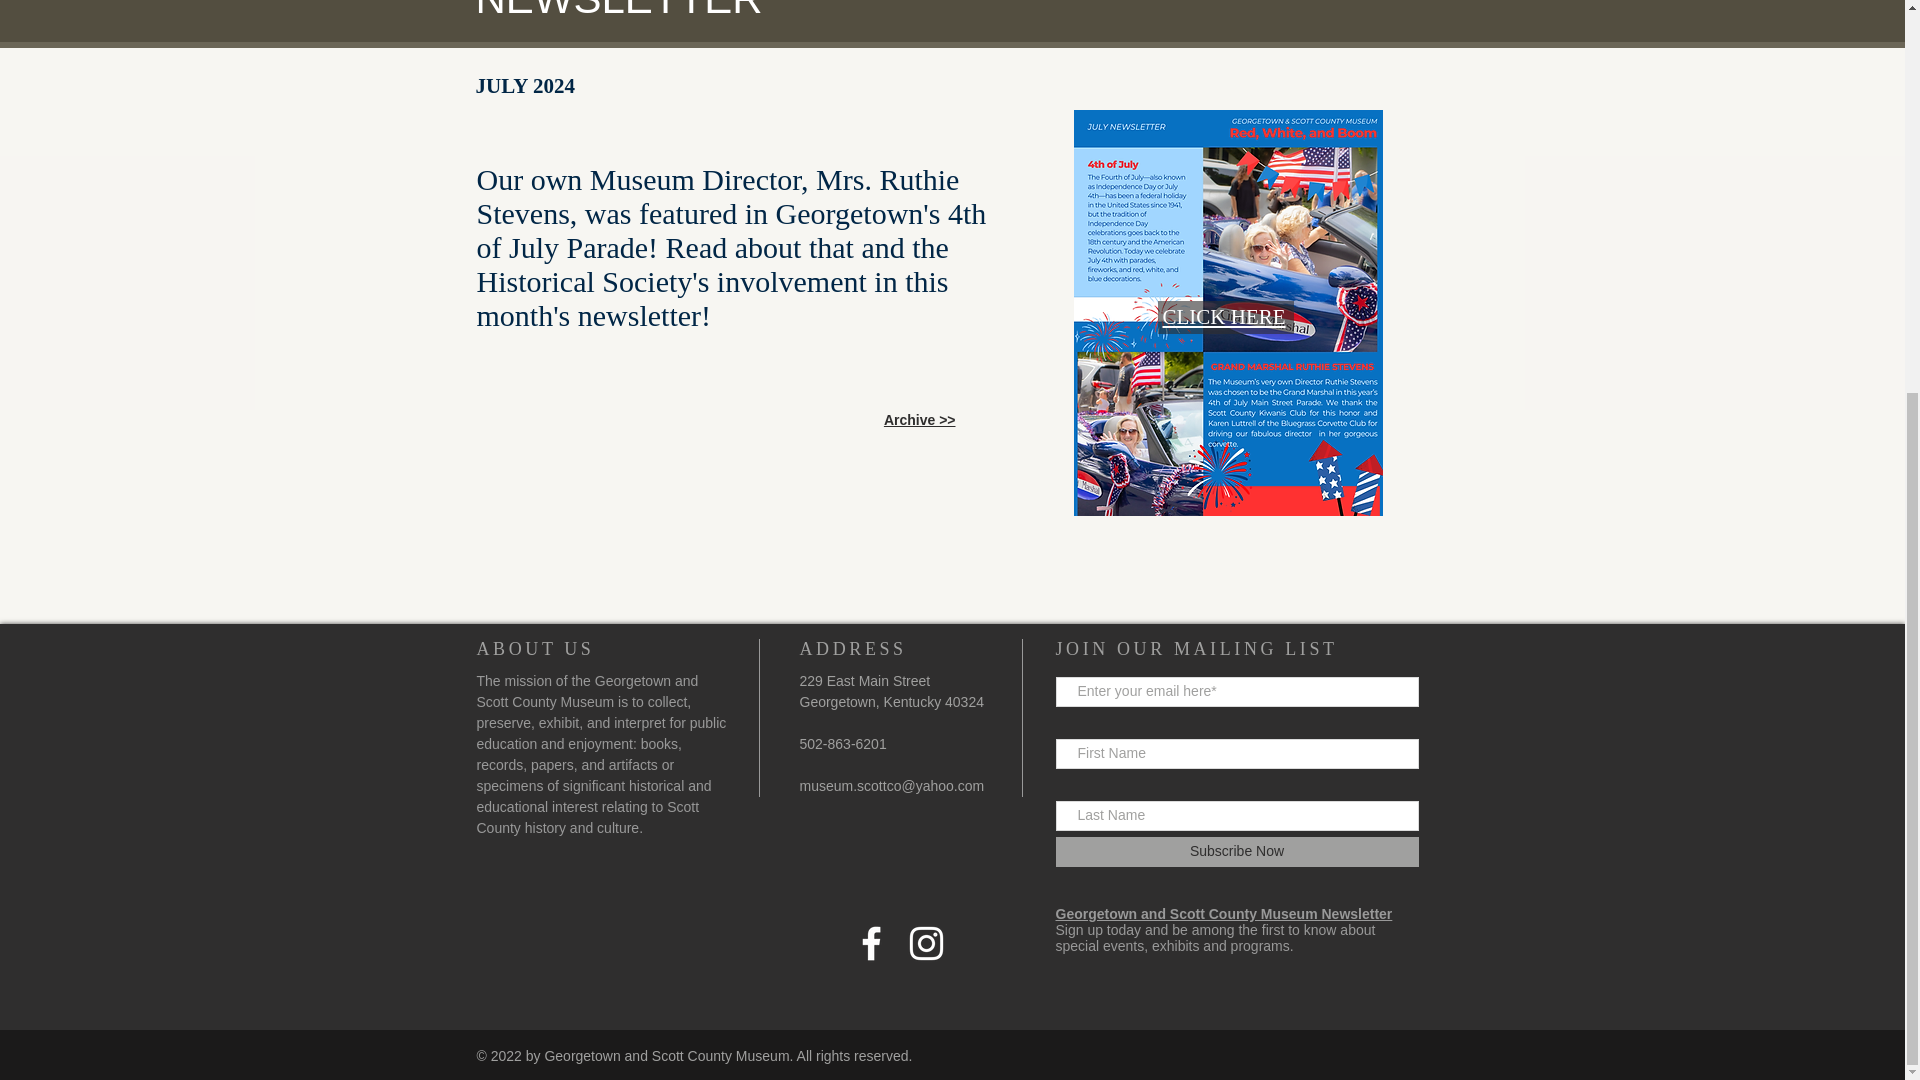  Describe the element at coordinates (1237, 852) in the screenshot. I see `Subscribe Now` at that location.